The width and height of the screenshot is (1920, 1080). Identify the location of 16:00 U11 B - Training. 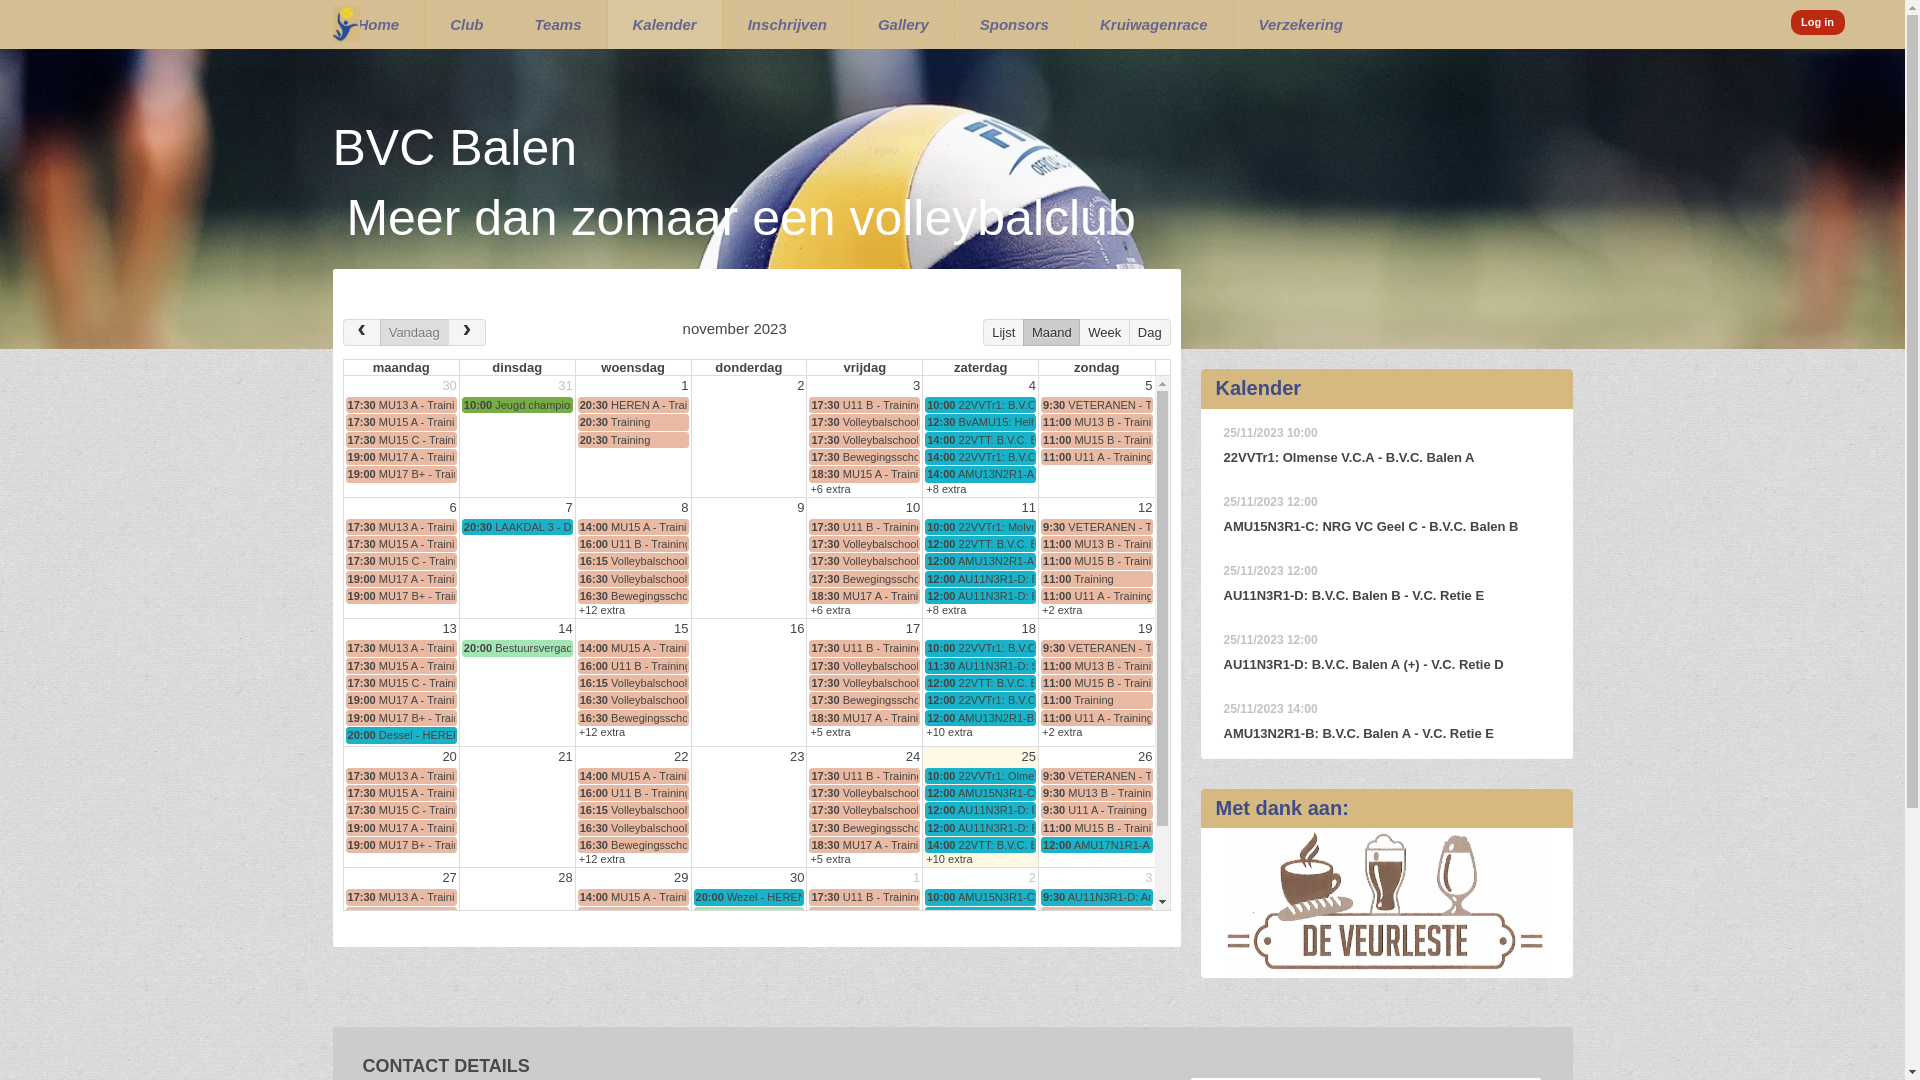
(634, 793).